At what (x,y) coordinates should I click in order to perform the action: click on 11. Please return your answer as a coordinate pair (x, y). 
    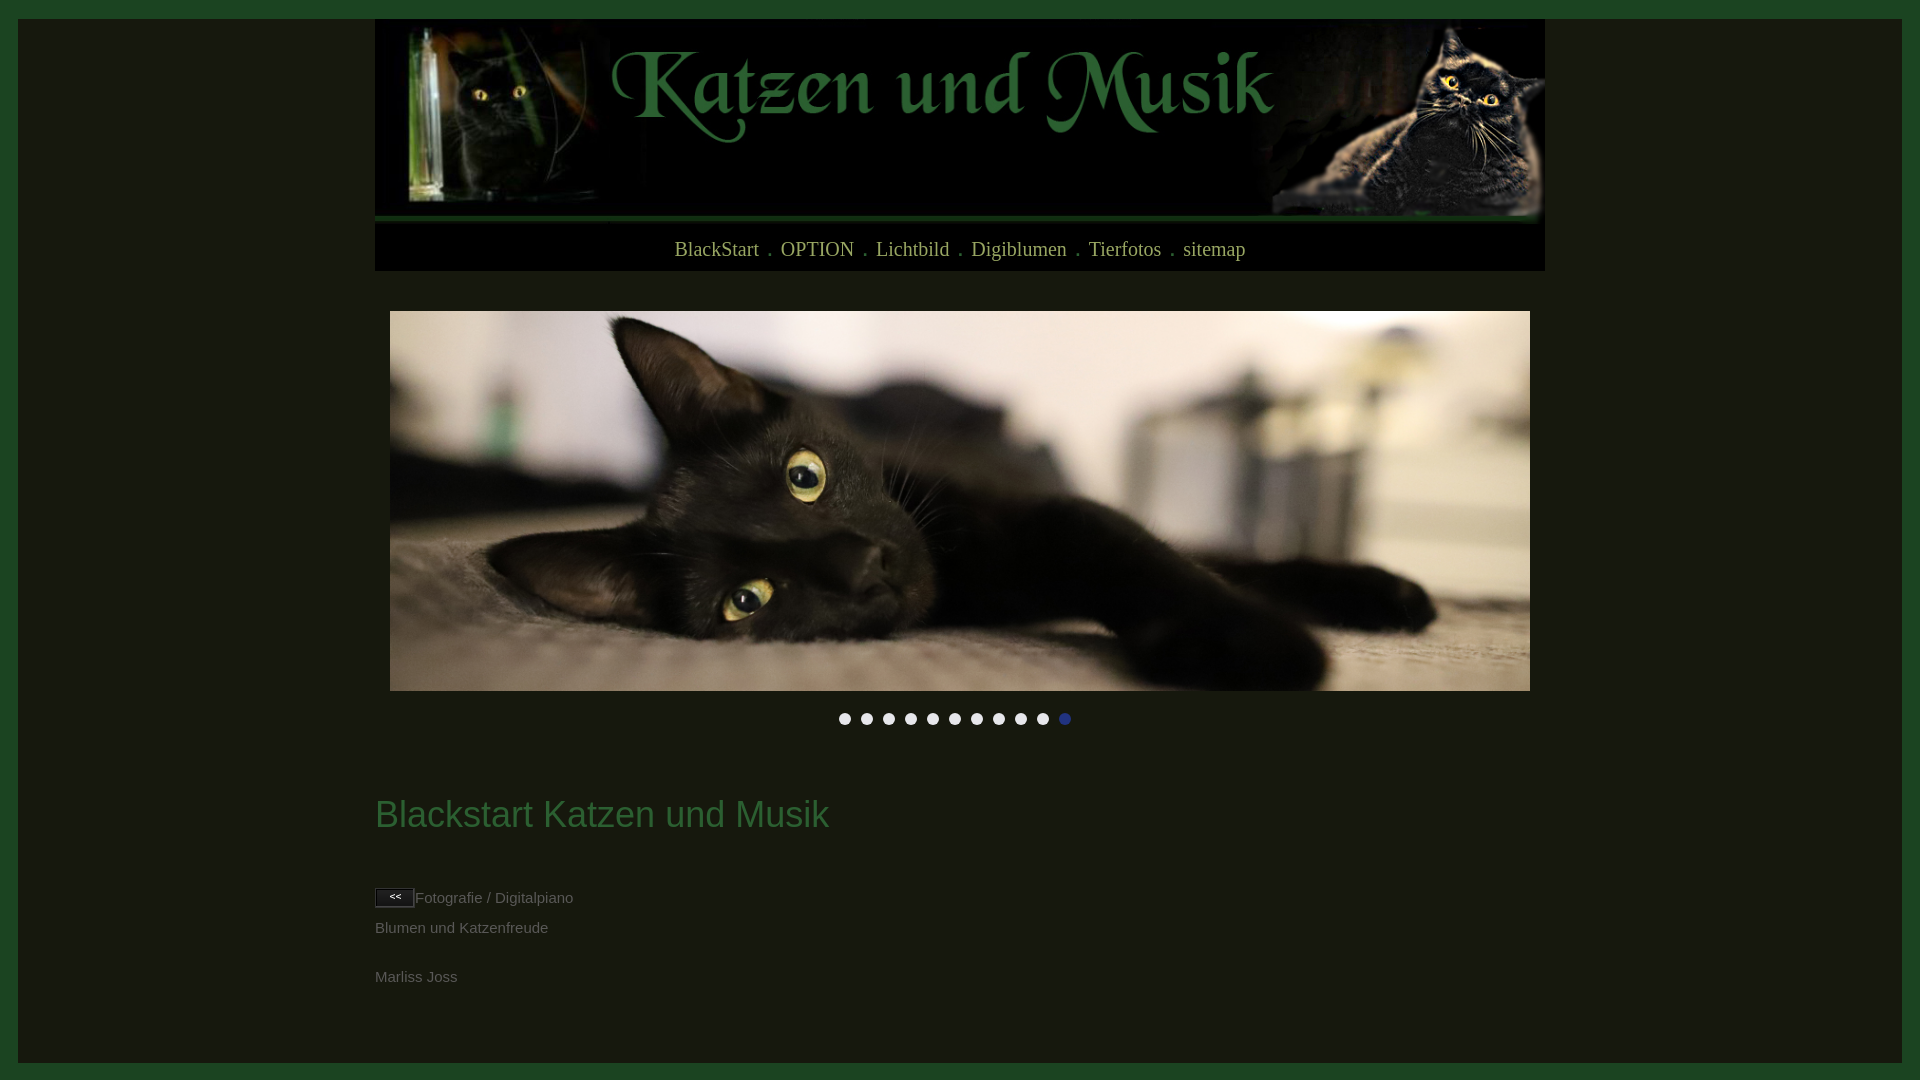
    Looking at the image, I should click on (1065, 719).